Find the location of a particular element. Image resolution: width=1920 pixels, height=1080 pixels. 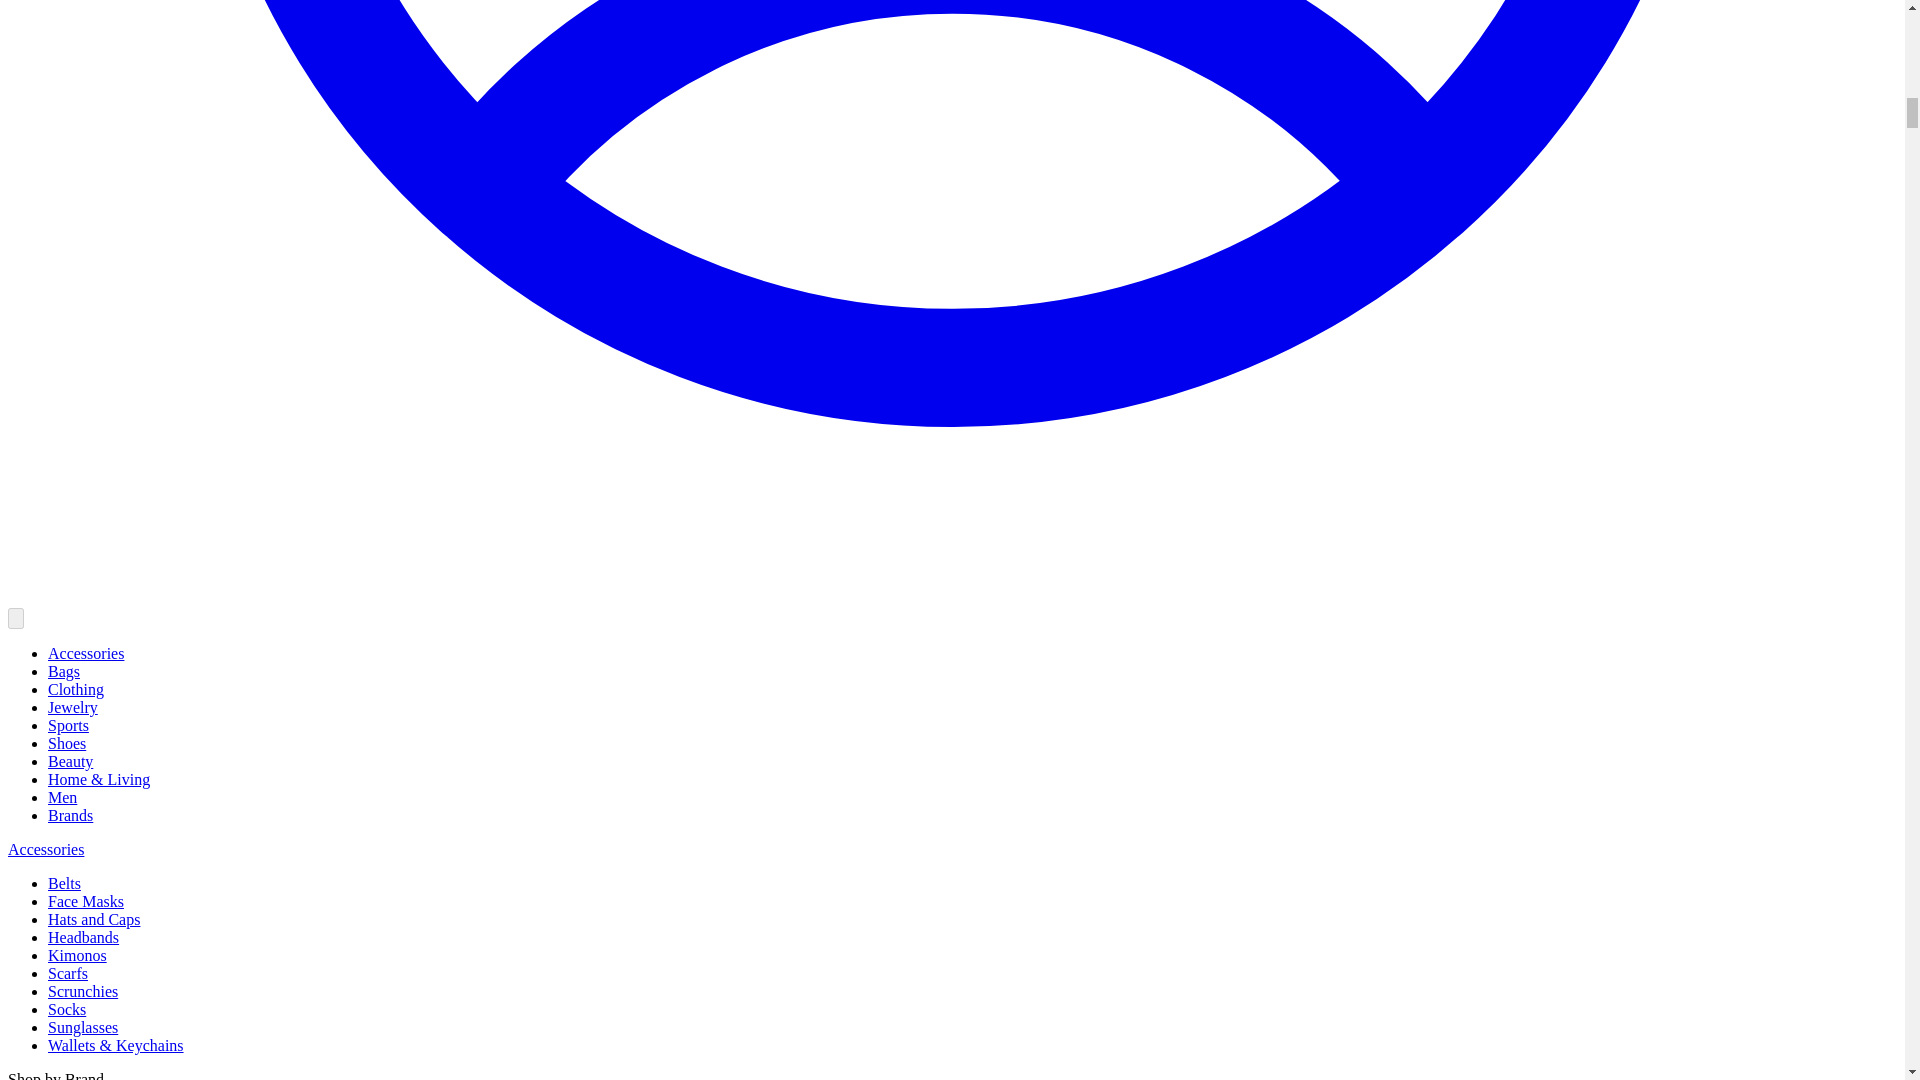

Belts is located at coordinates (64, 883).